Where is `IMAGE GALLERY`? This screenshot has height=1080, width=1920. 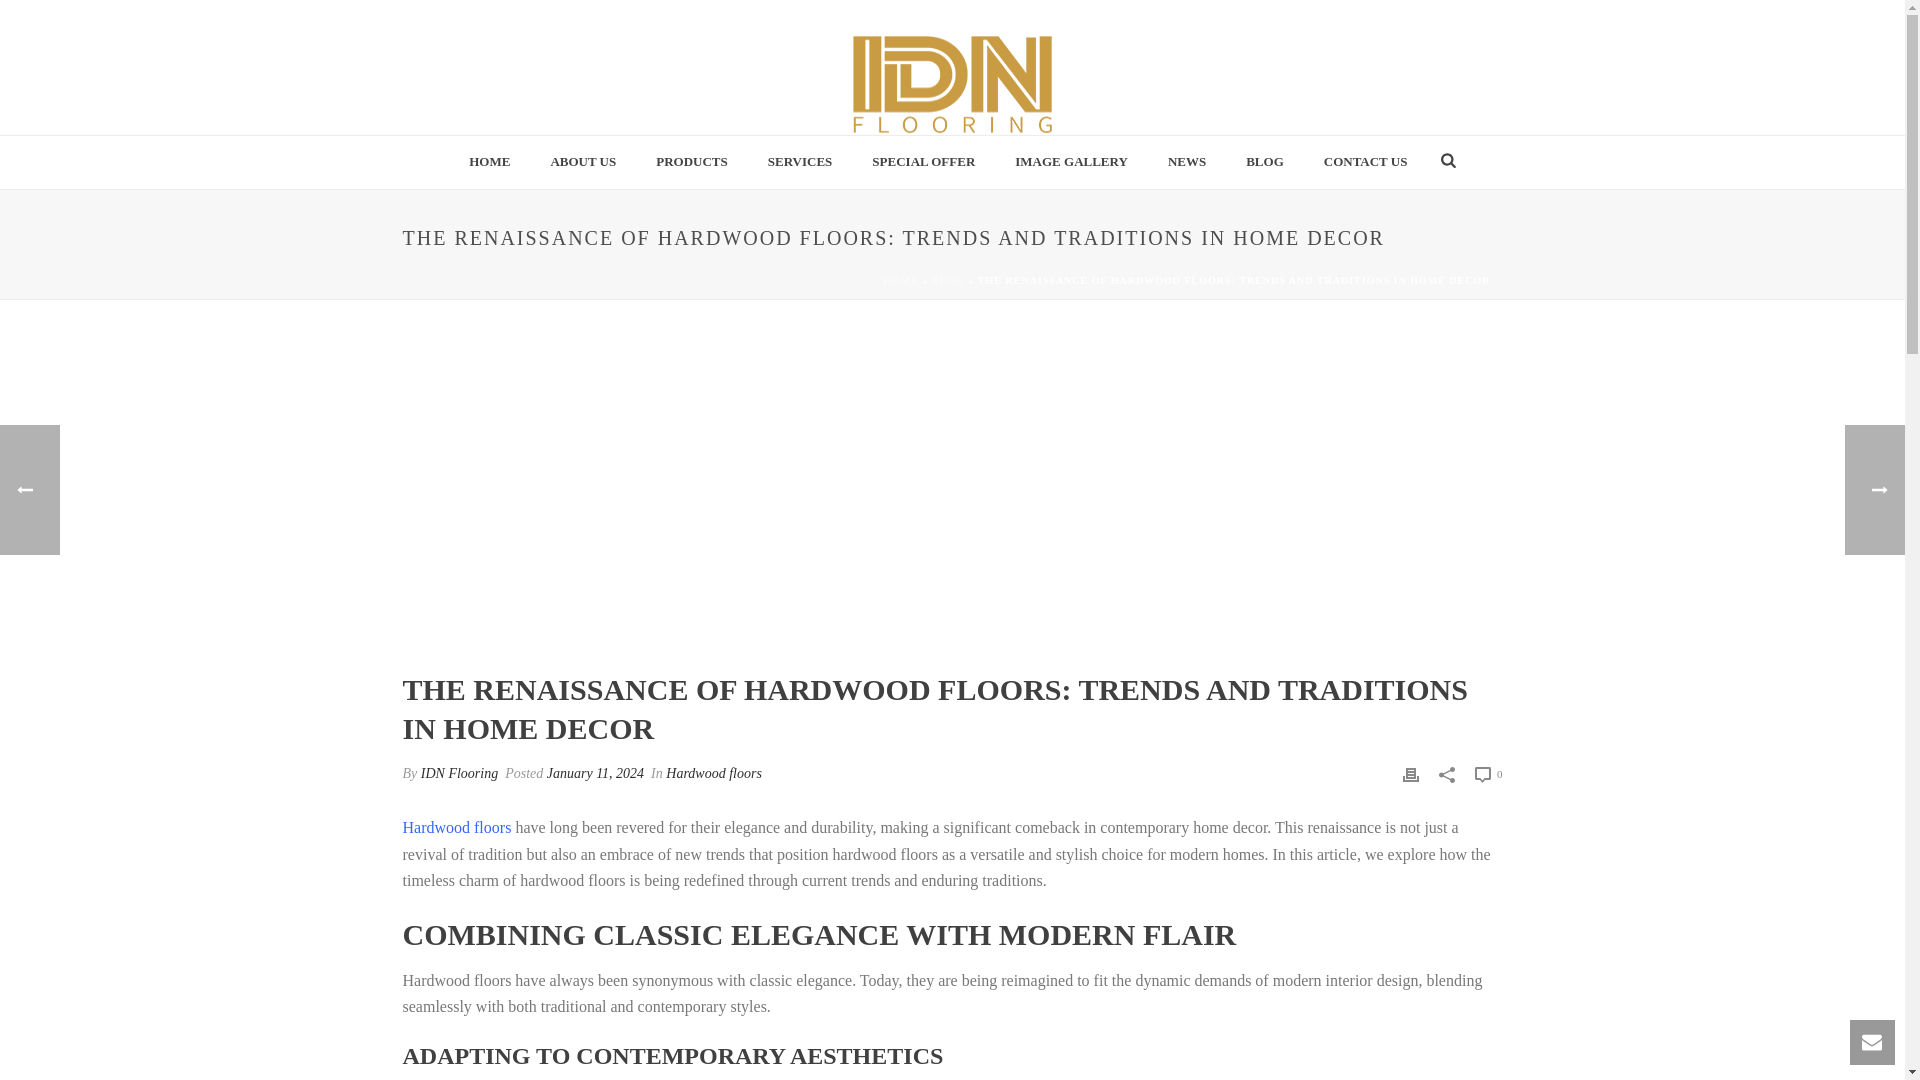 IMAGE GALLERY is located at coordinates (1071, 162).